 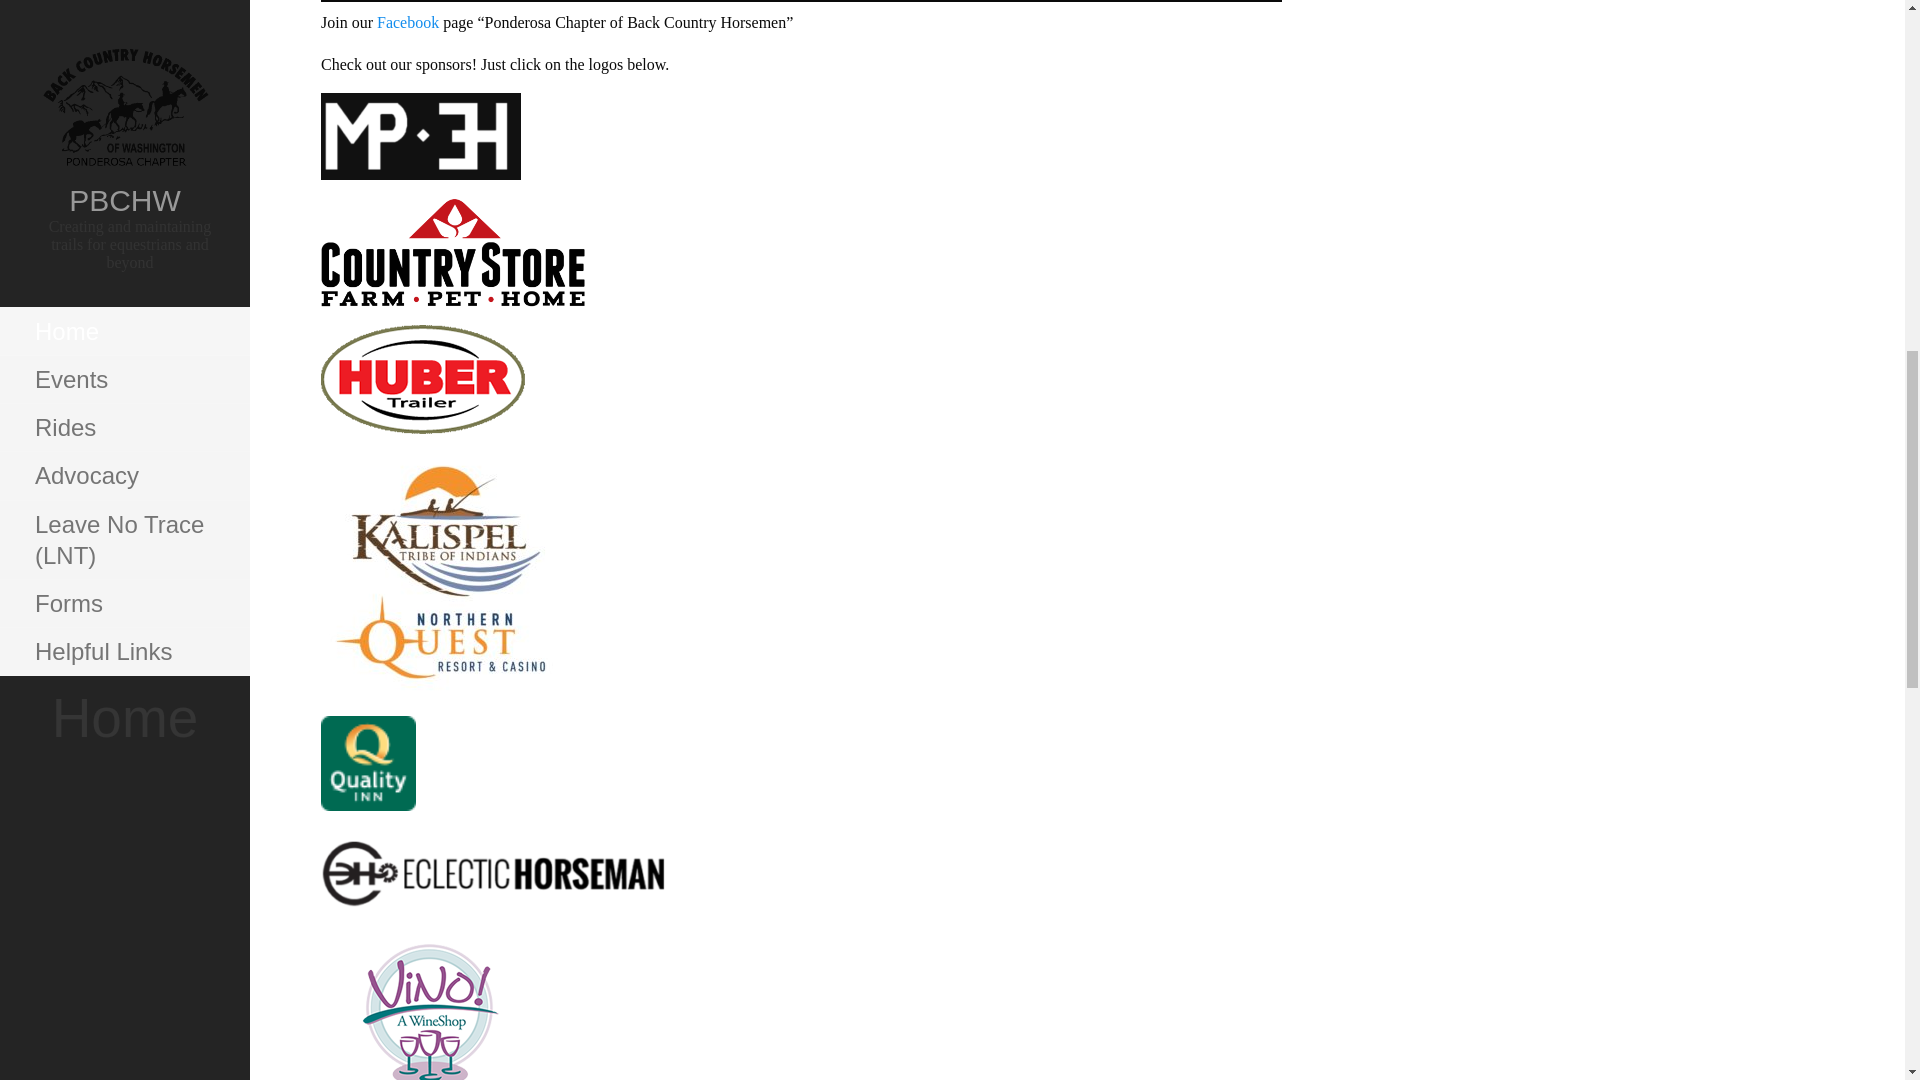 I want to click on Facebook, so click(x=410, y=22).